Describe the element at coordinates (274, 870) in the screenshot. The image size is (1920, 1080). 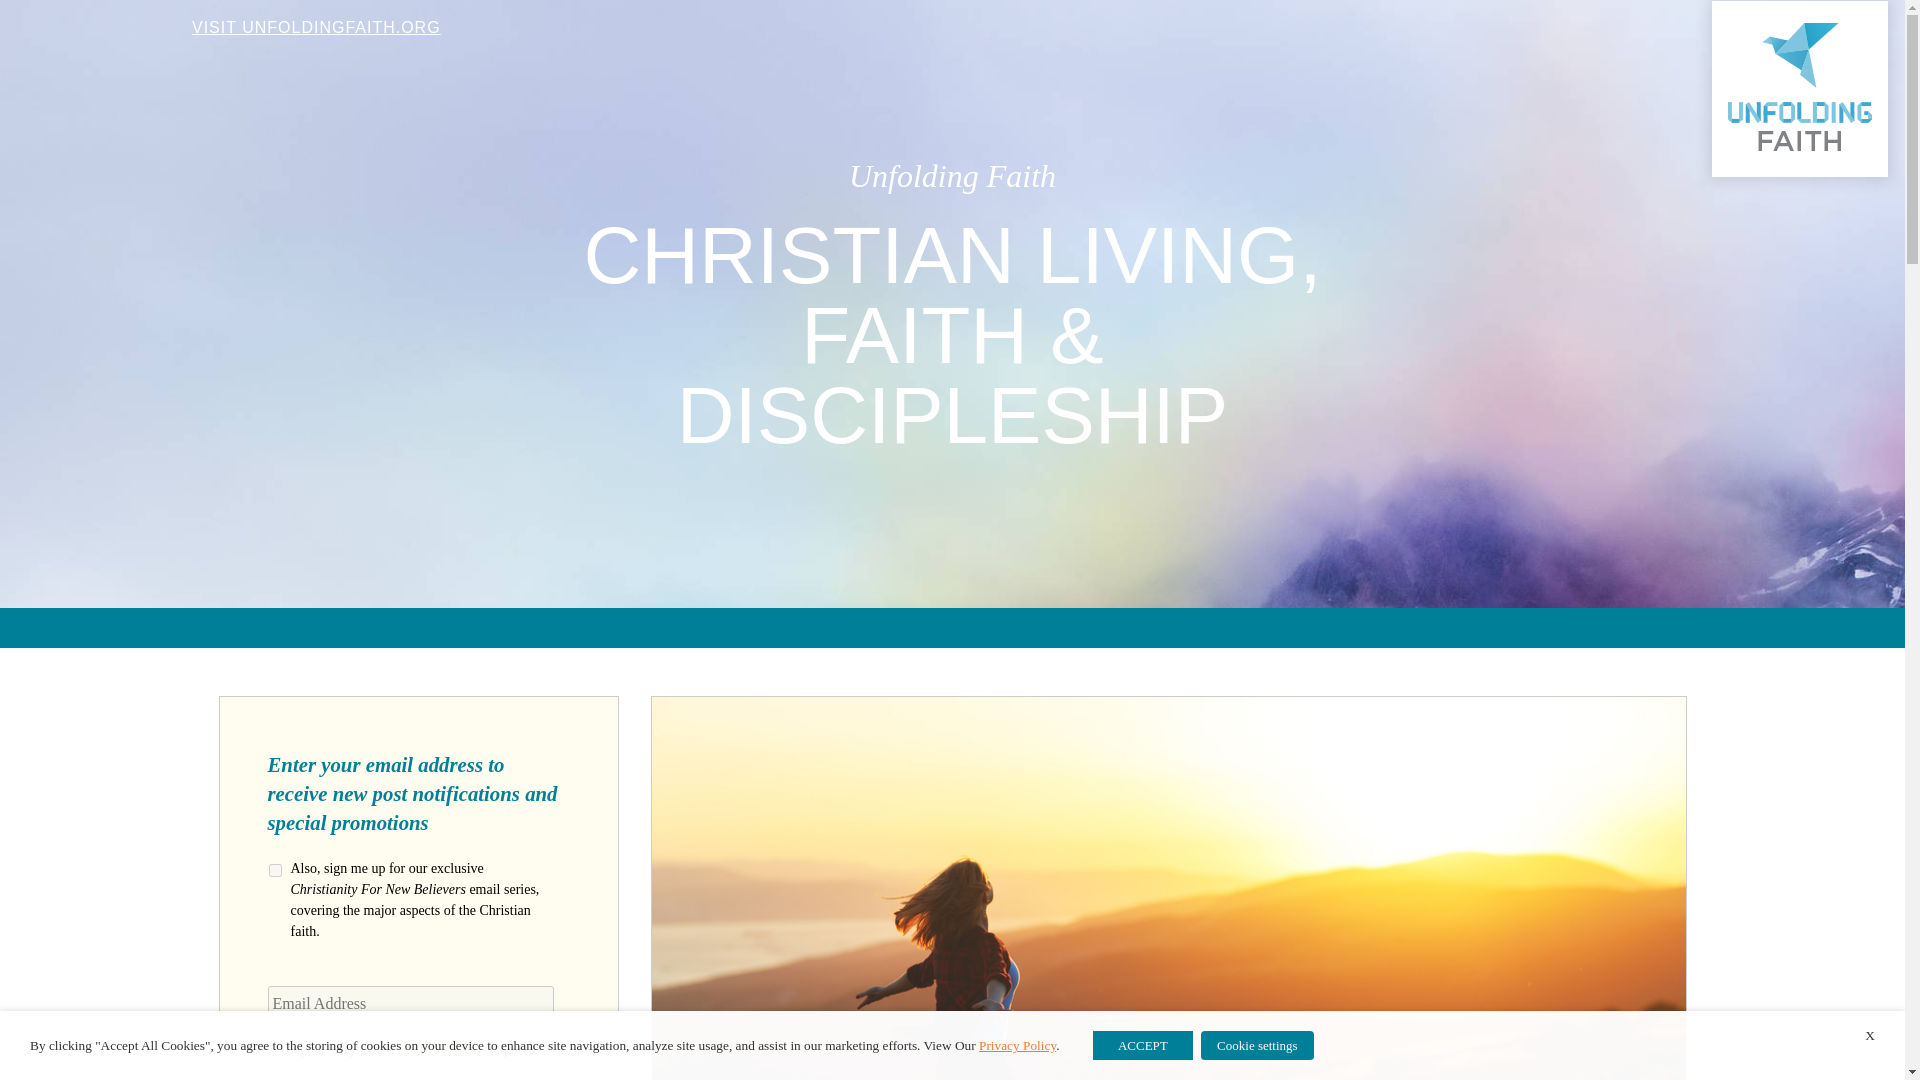
I see `Yes` at that location.